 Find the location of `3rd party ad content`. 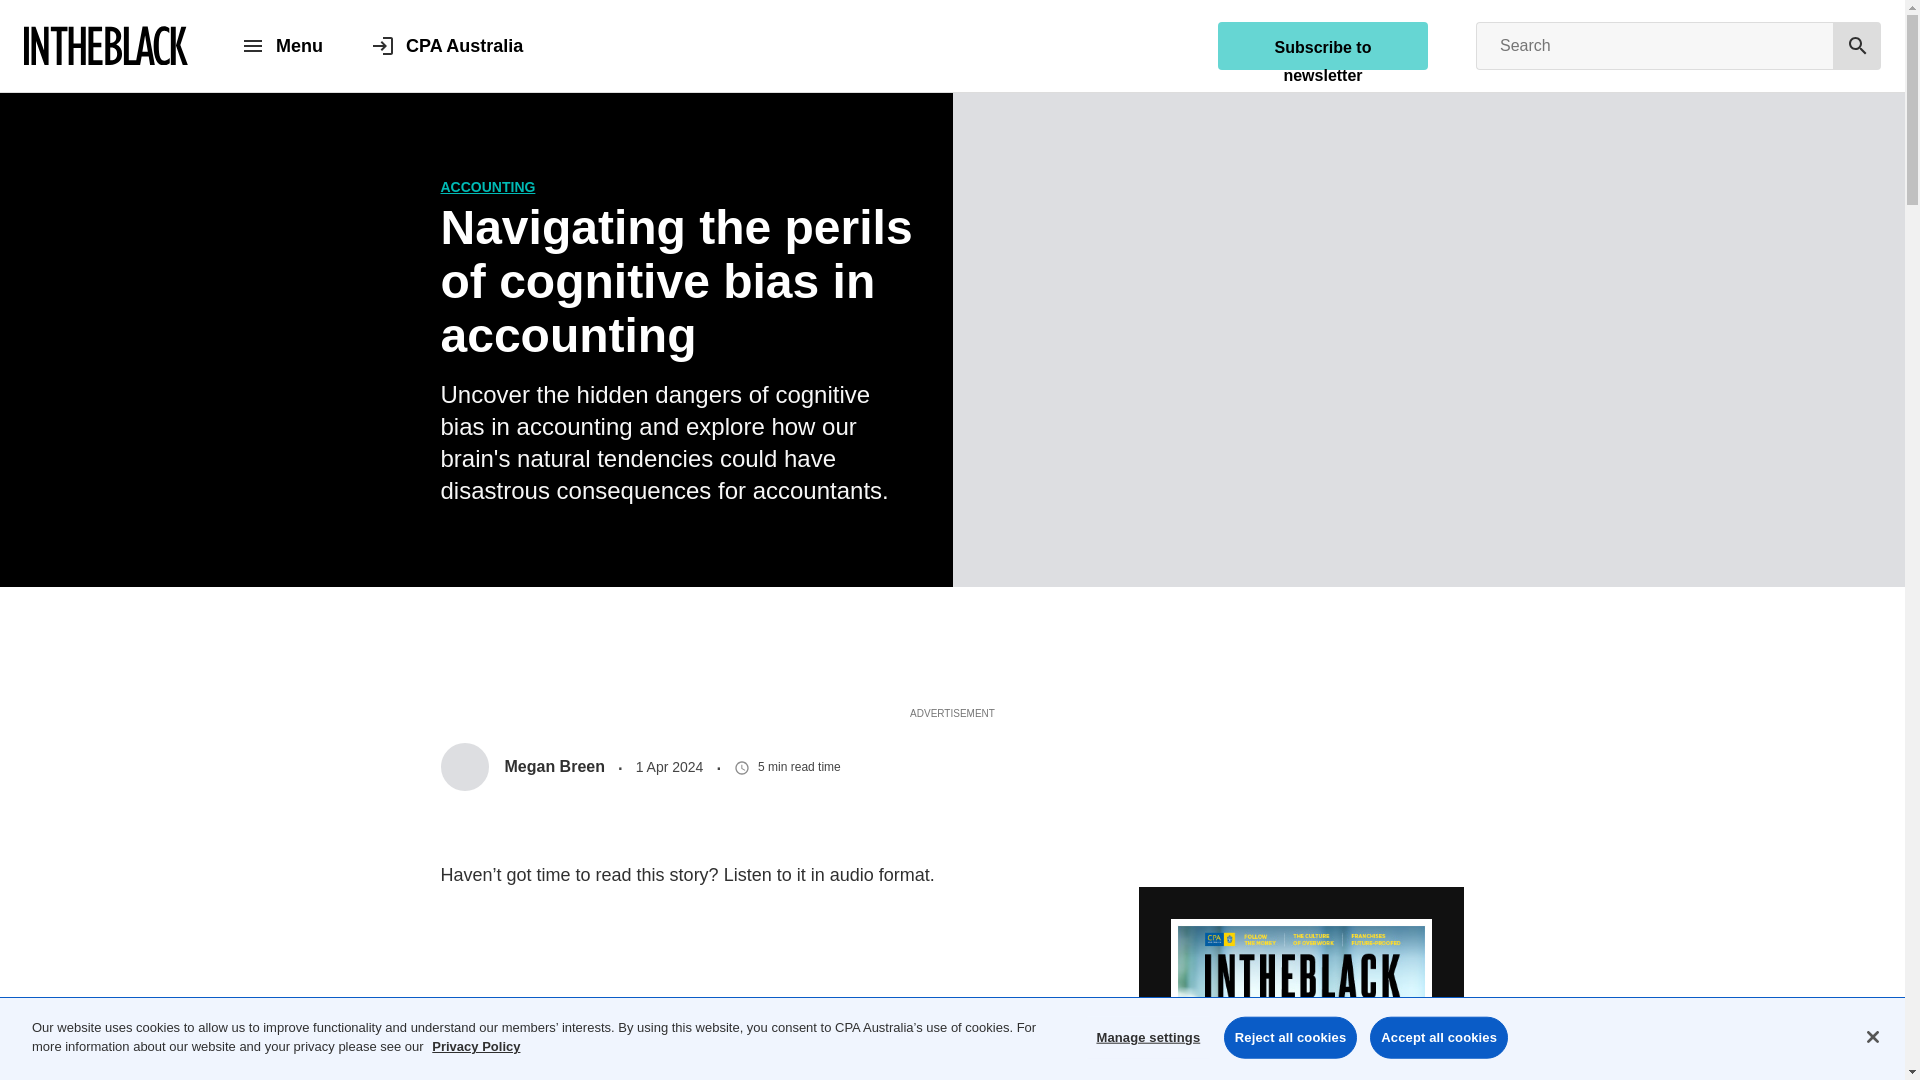

3rd party ad content is located at coordinates (953, 656).